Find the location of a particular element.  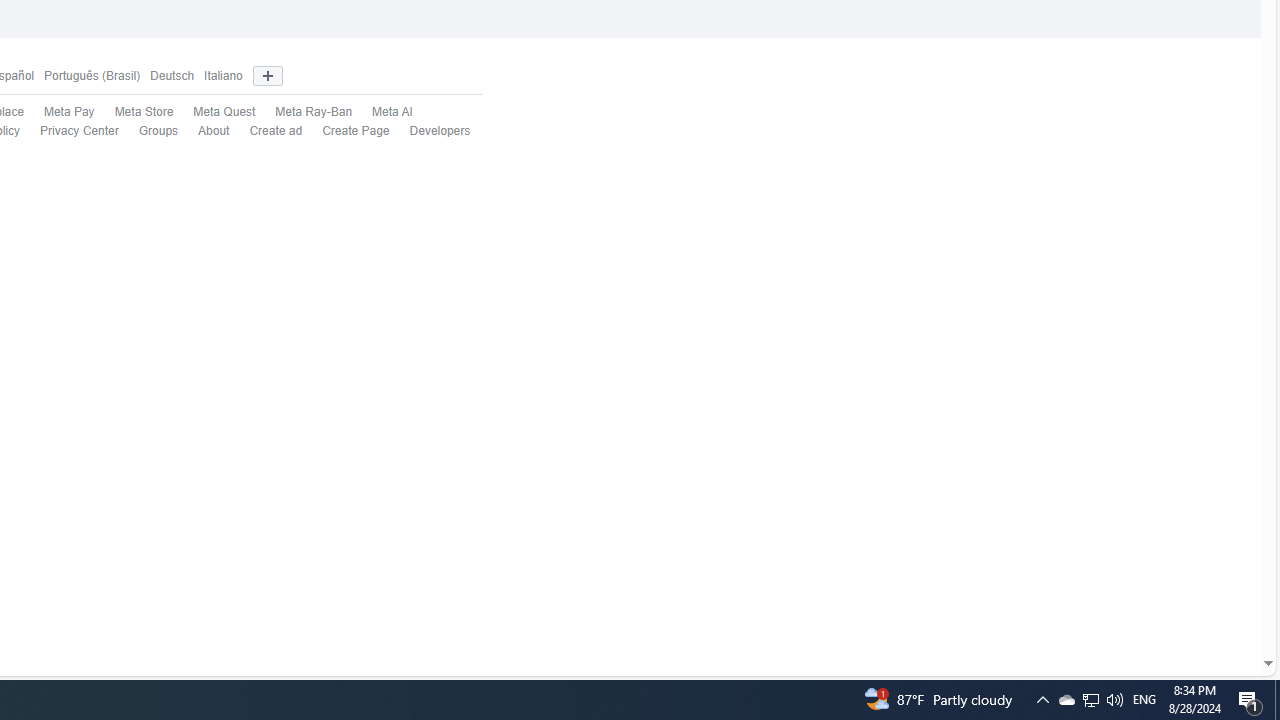

Meta Quest is located at coordinates (224, 112).